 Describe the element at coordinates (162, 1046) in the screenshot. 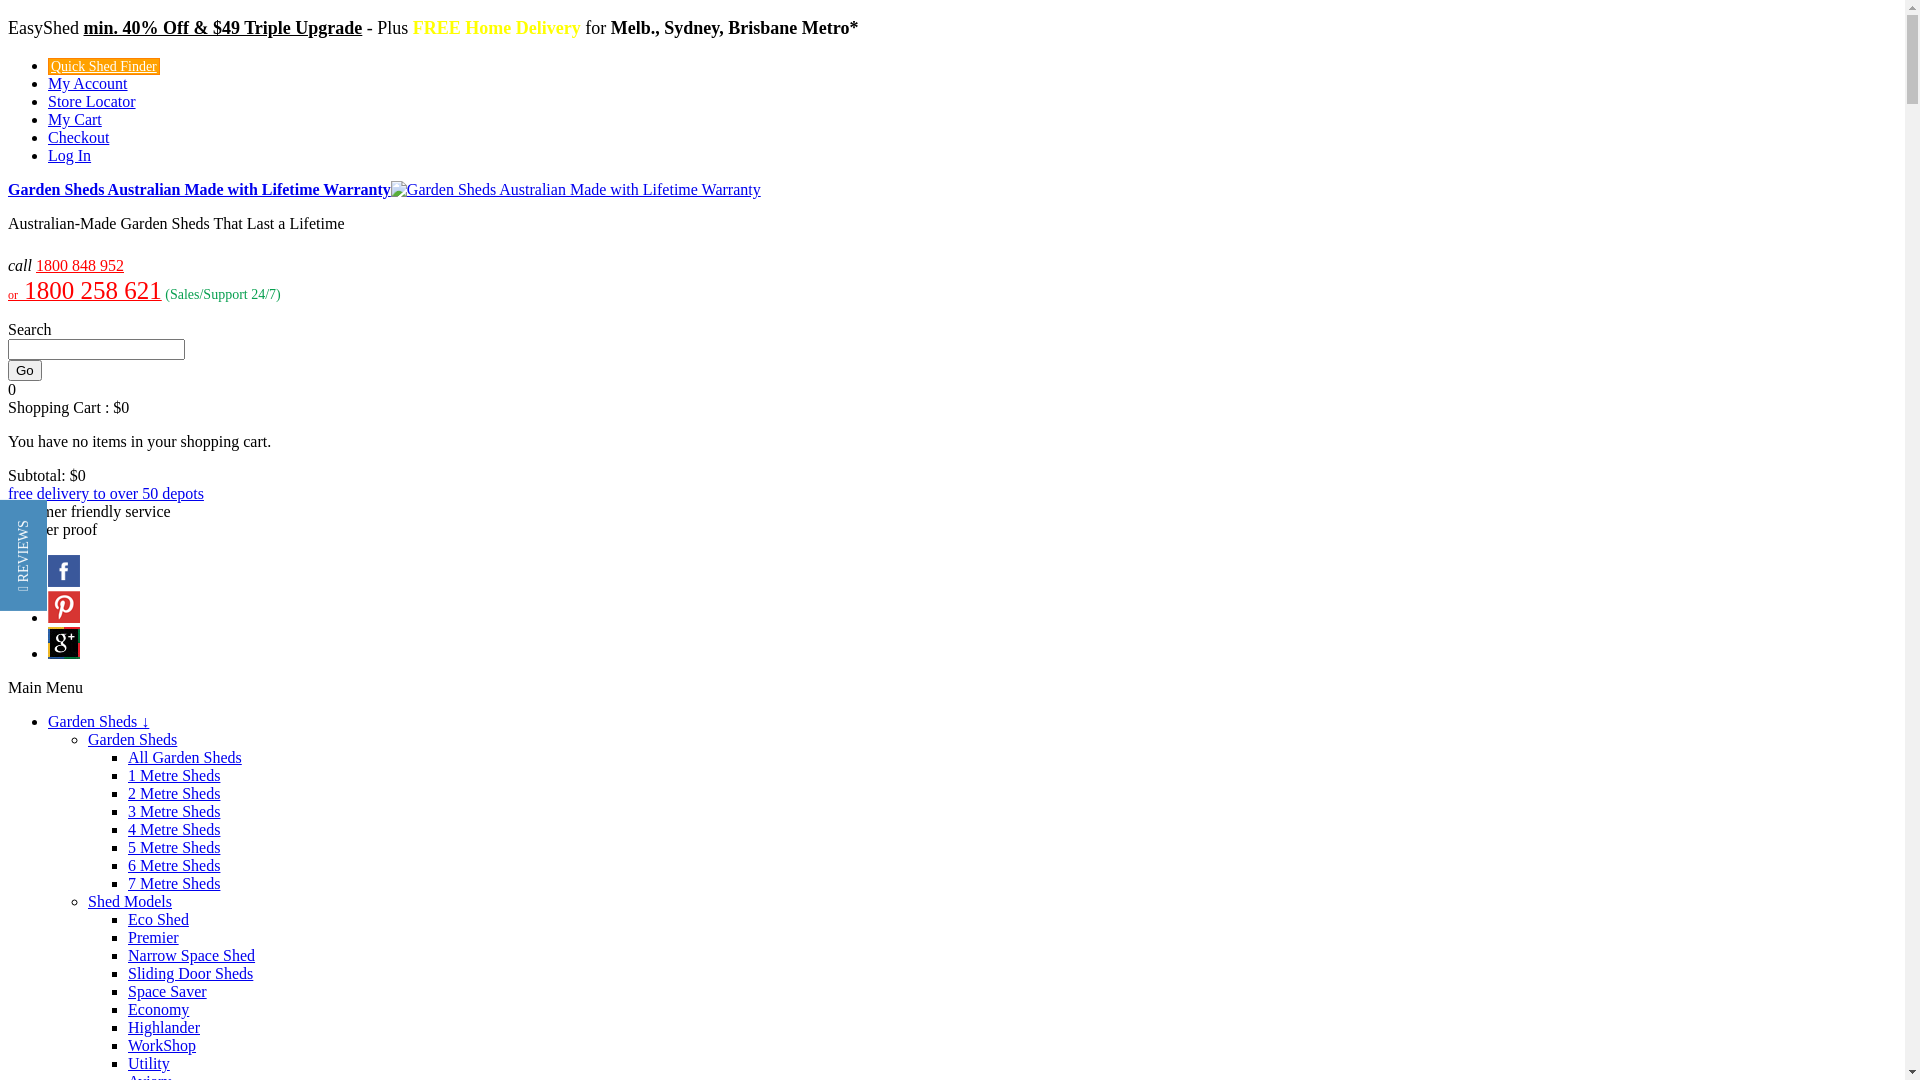

I see `WorkShop` at that location.